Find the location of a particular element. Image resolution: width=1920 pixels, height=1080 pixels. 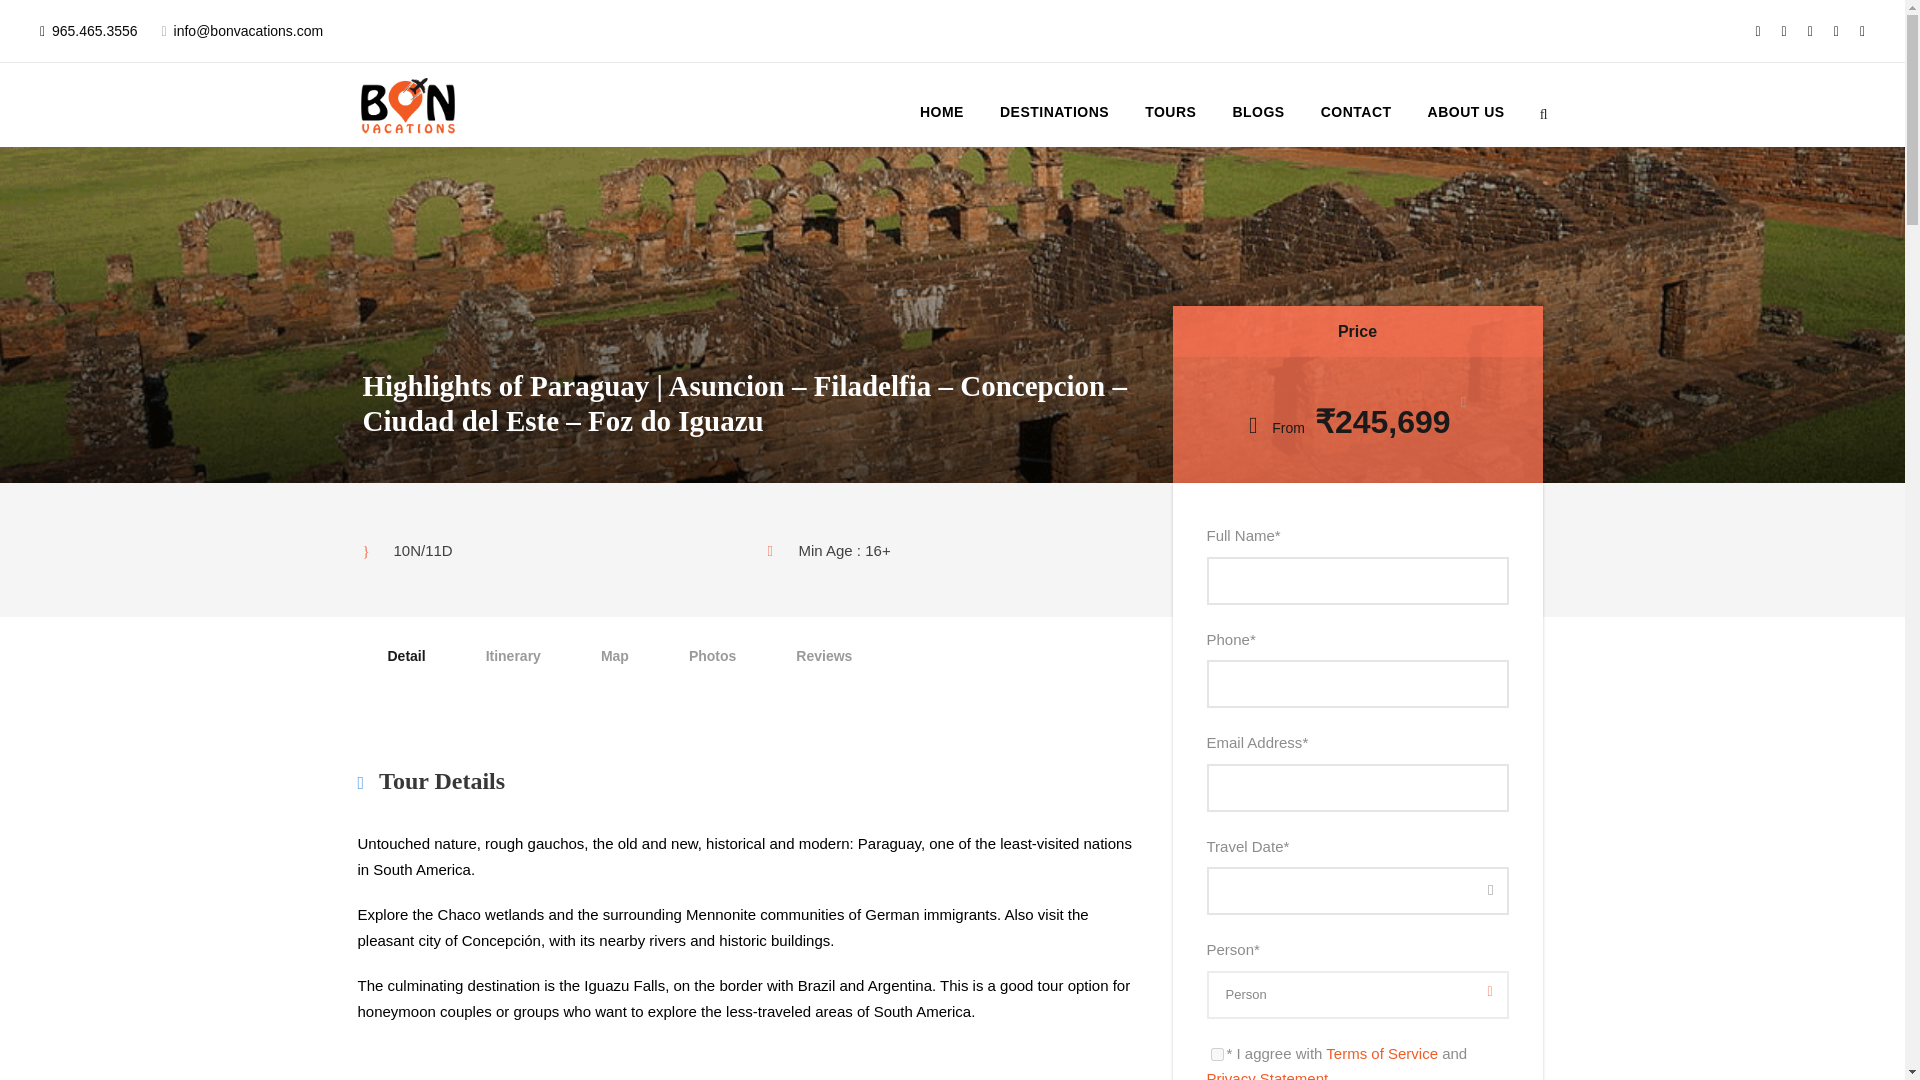

Reviews is located at coordinates (824, 656).